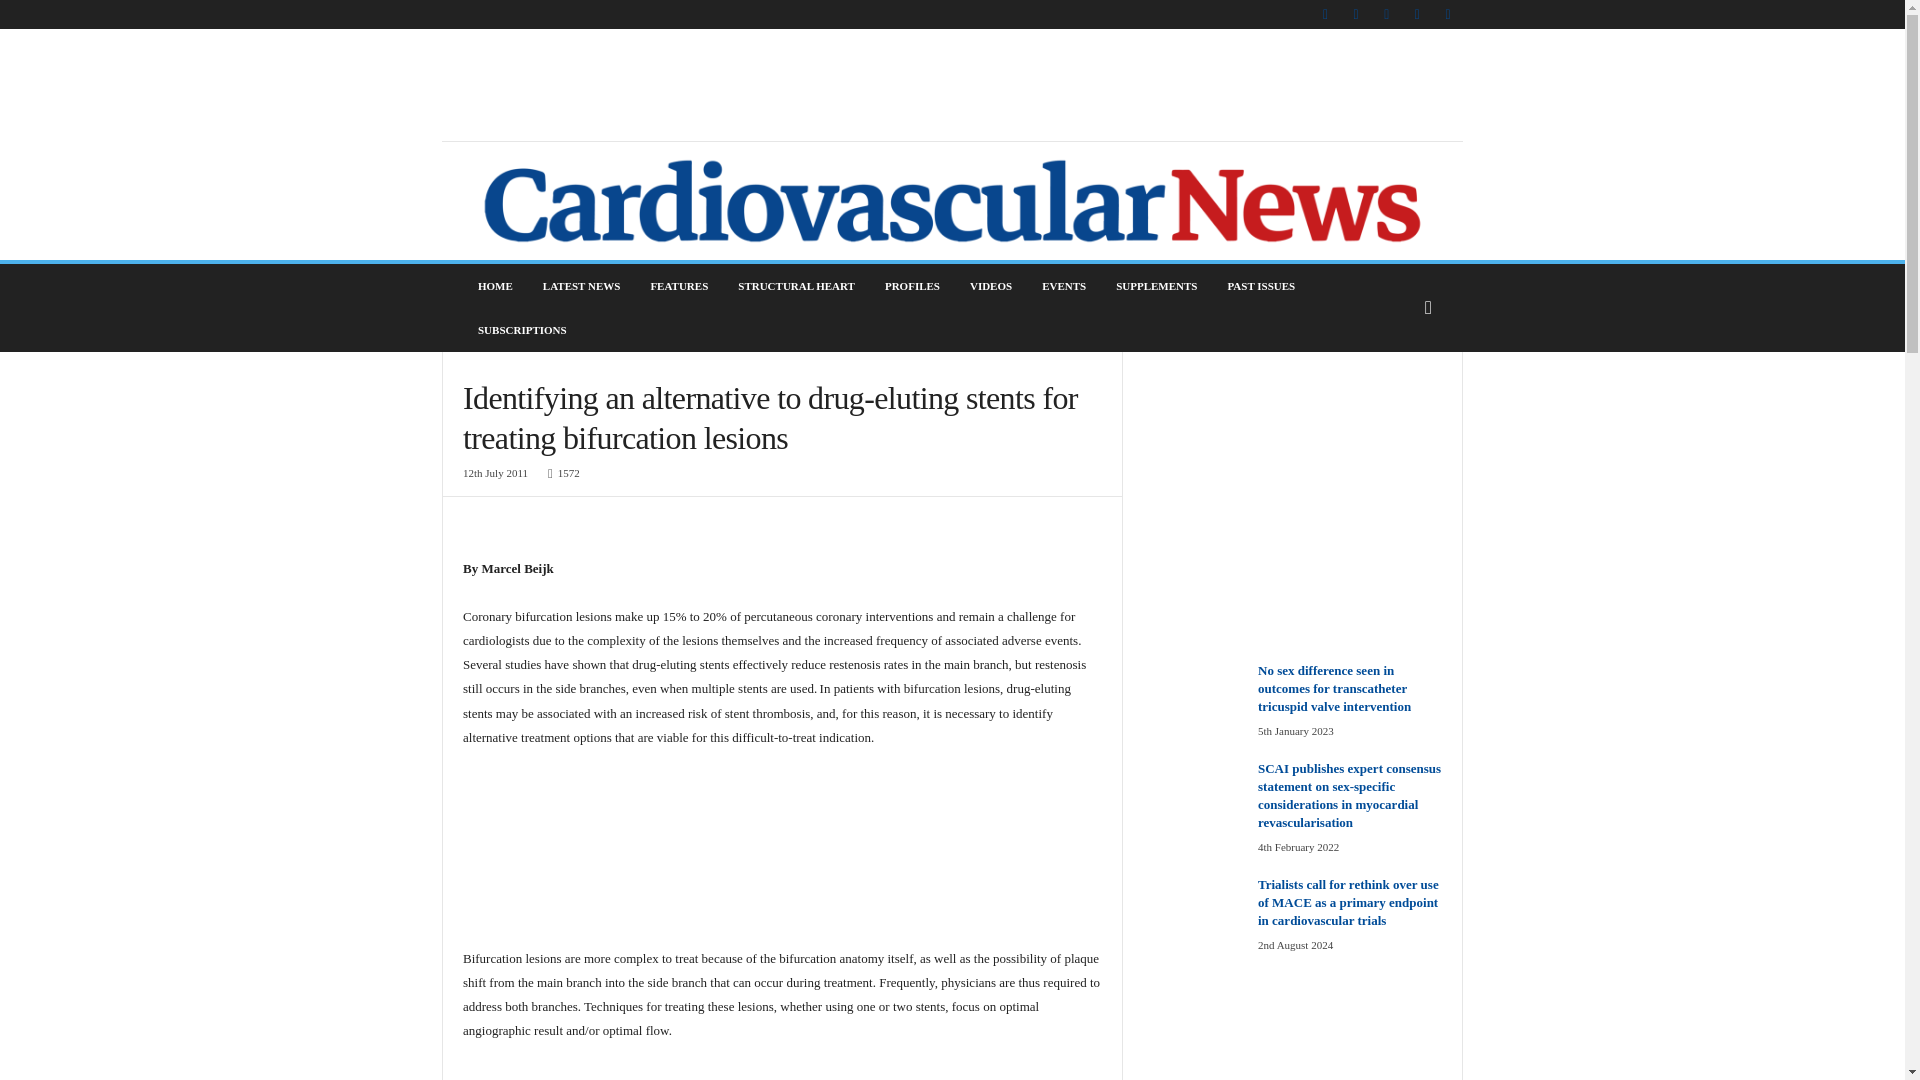 The width and height of the screenshot is (1920, 1080). Describe the element at coordinates (1260, 285) in the screenshot. I see `PAST ISSUES` at that location.